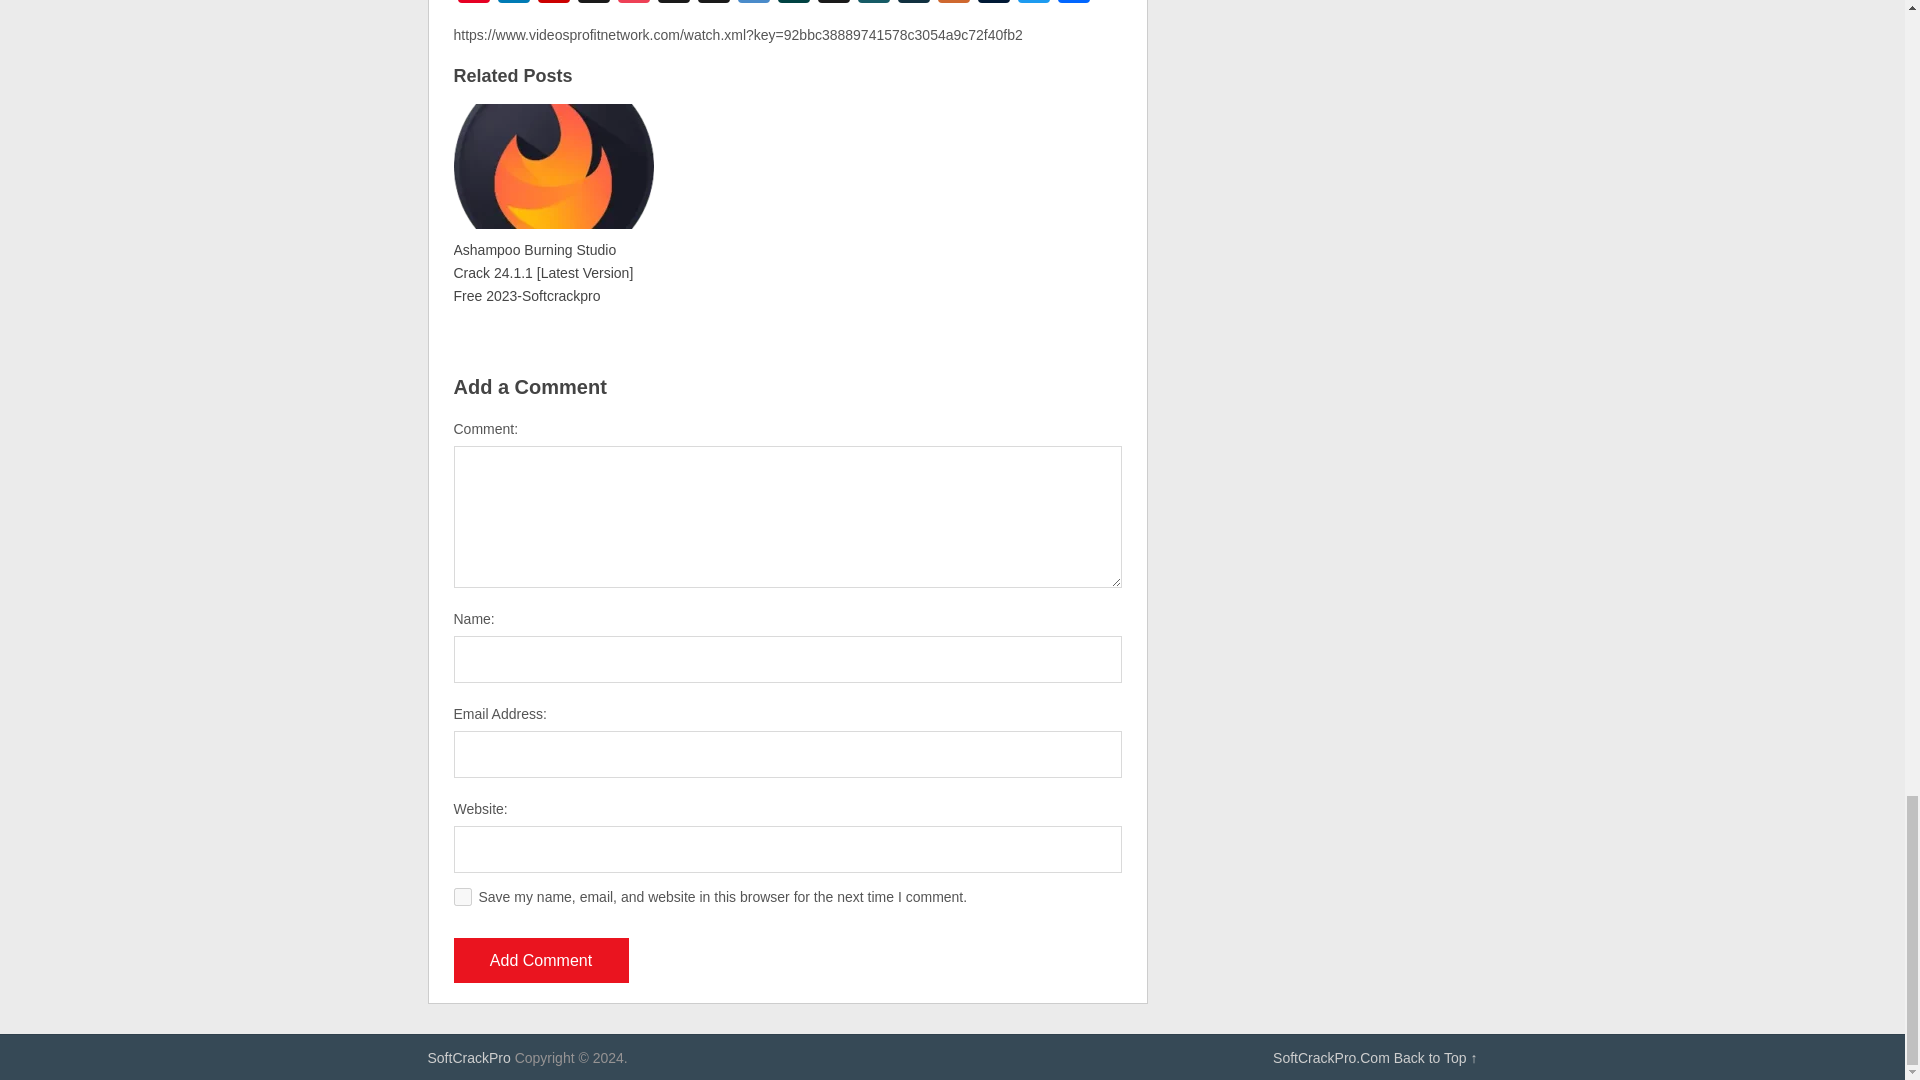  I want to click on Instapaper, so click(594, 4).